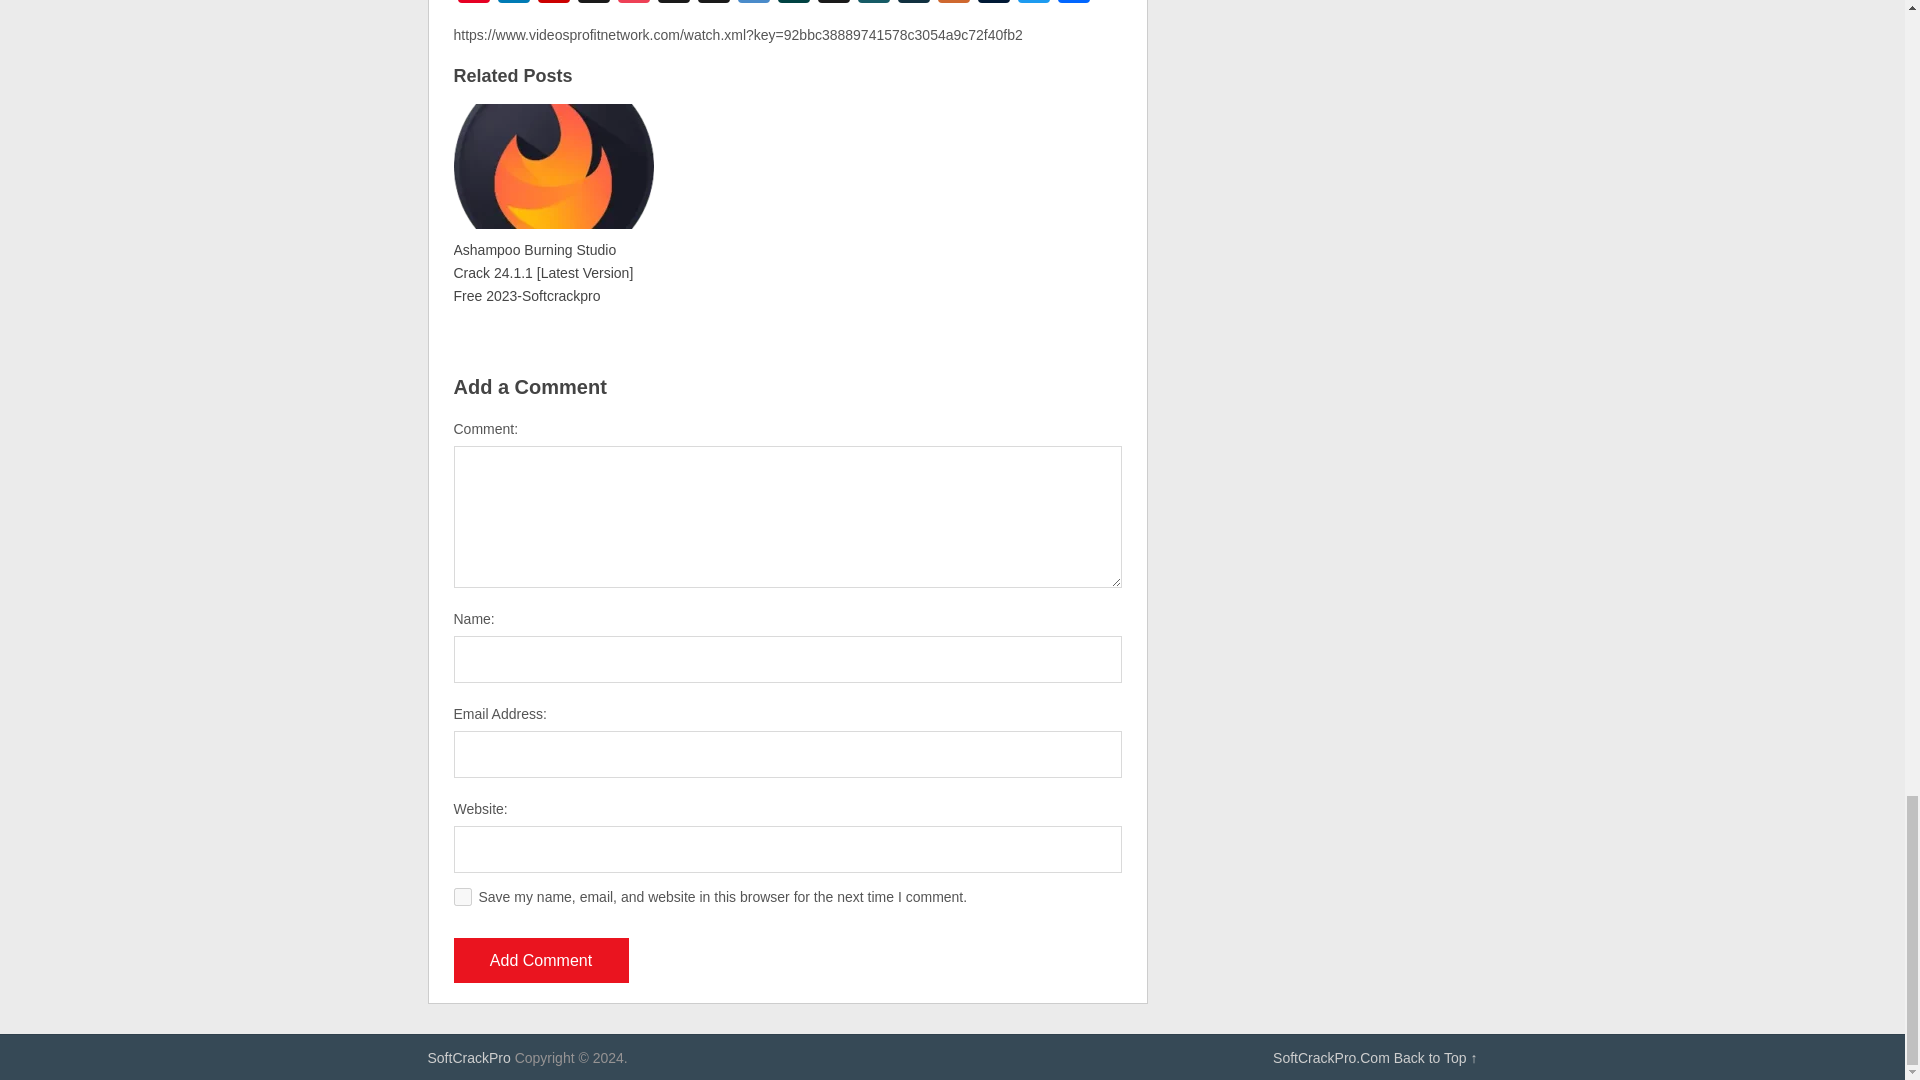  I want to click on Instapaper, so click(594, 4).